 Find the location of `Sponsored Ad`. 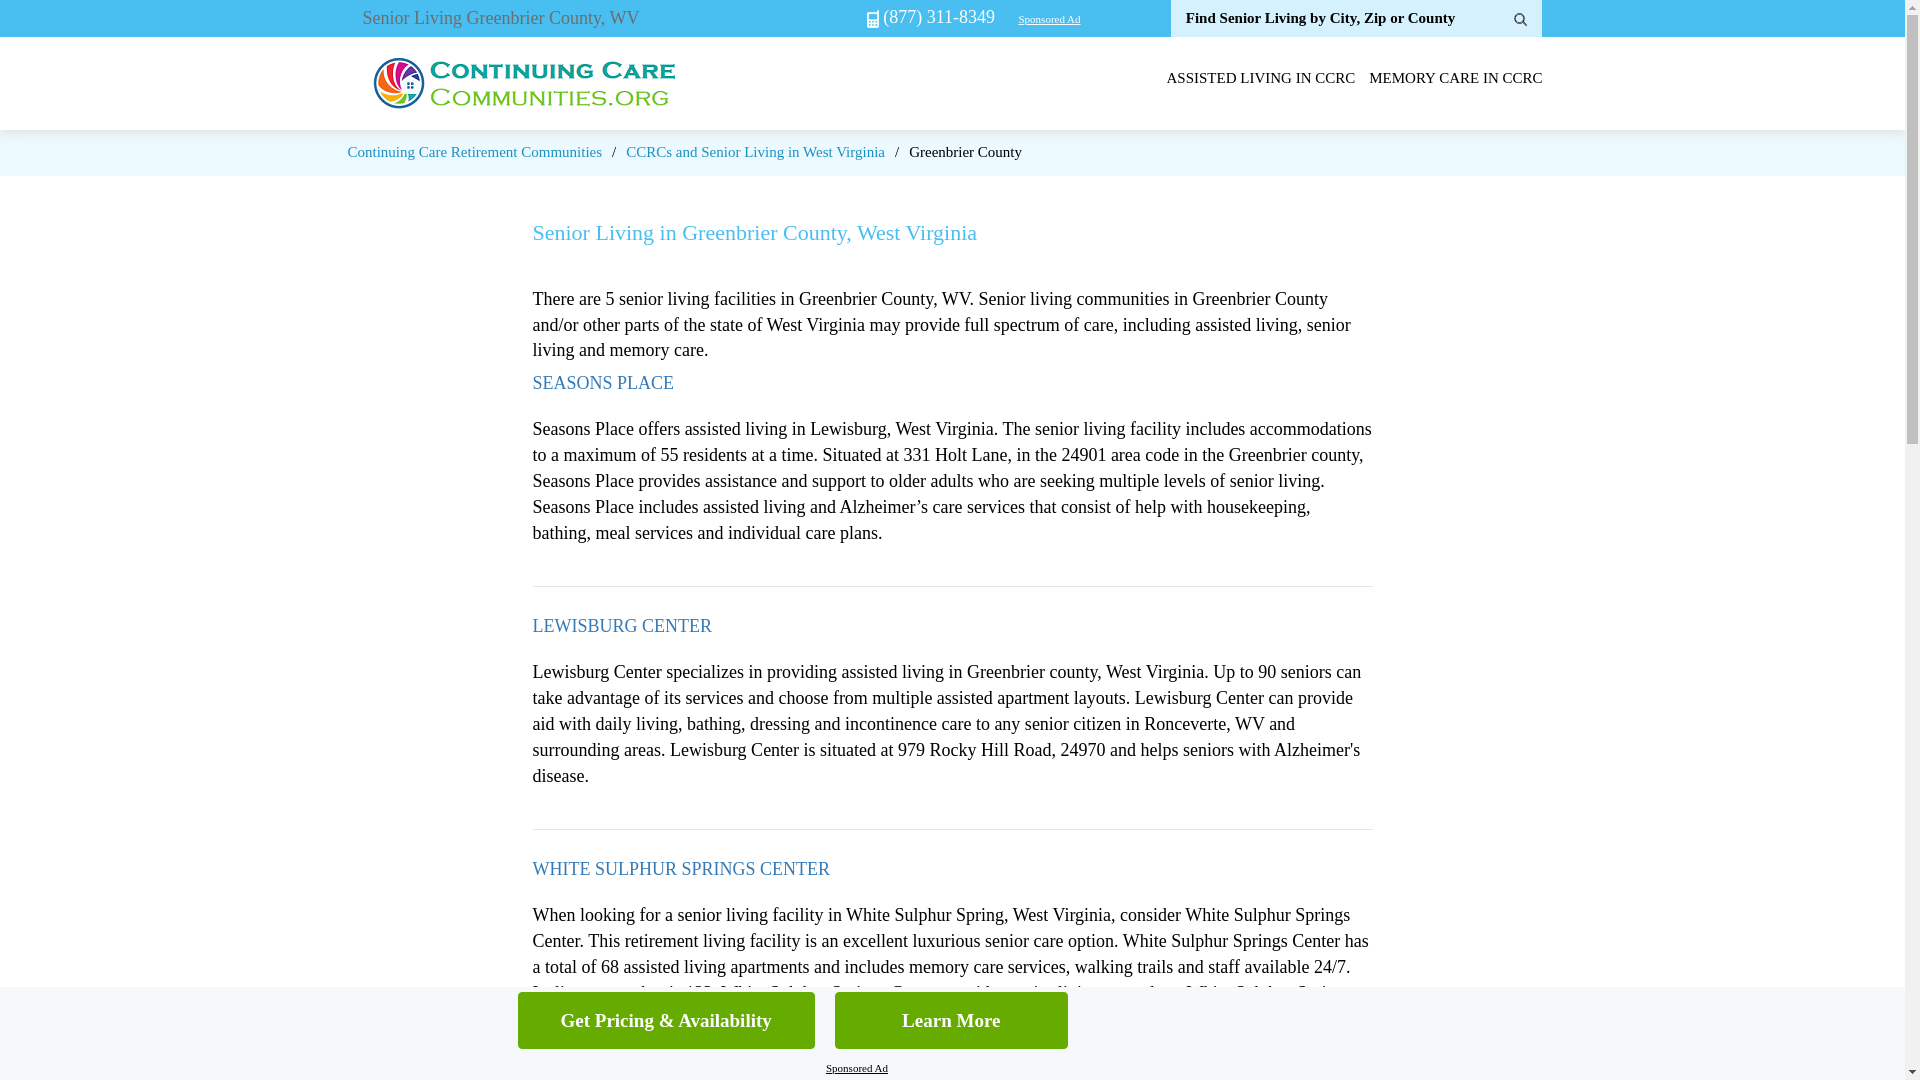

Sponsored Ad is located at coordinates (1048, 19).